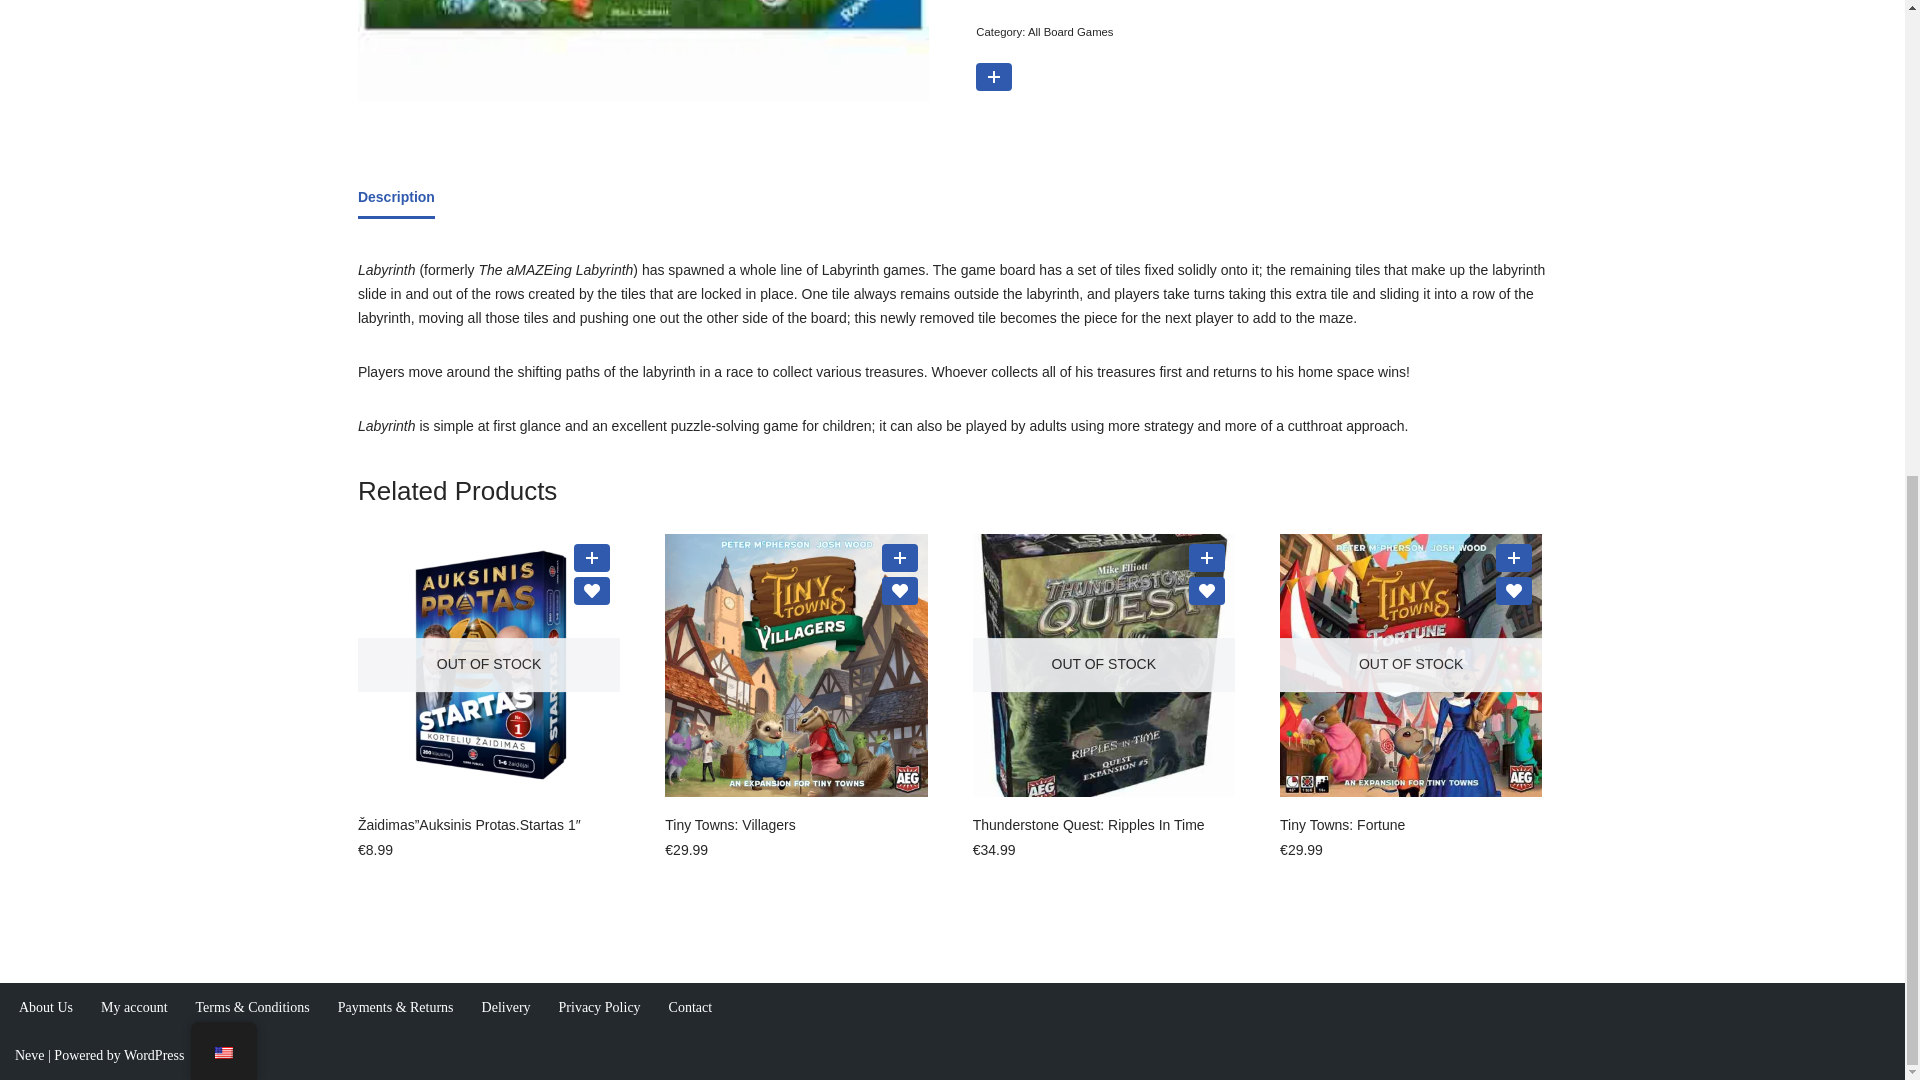  I want to click on pokemon labyrinth, so click(643, 50).